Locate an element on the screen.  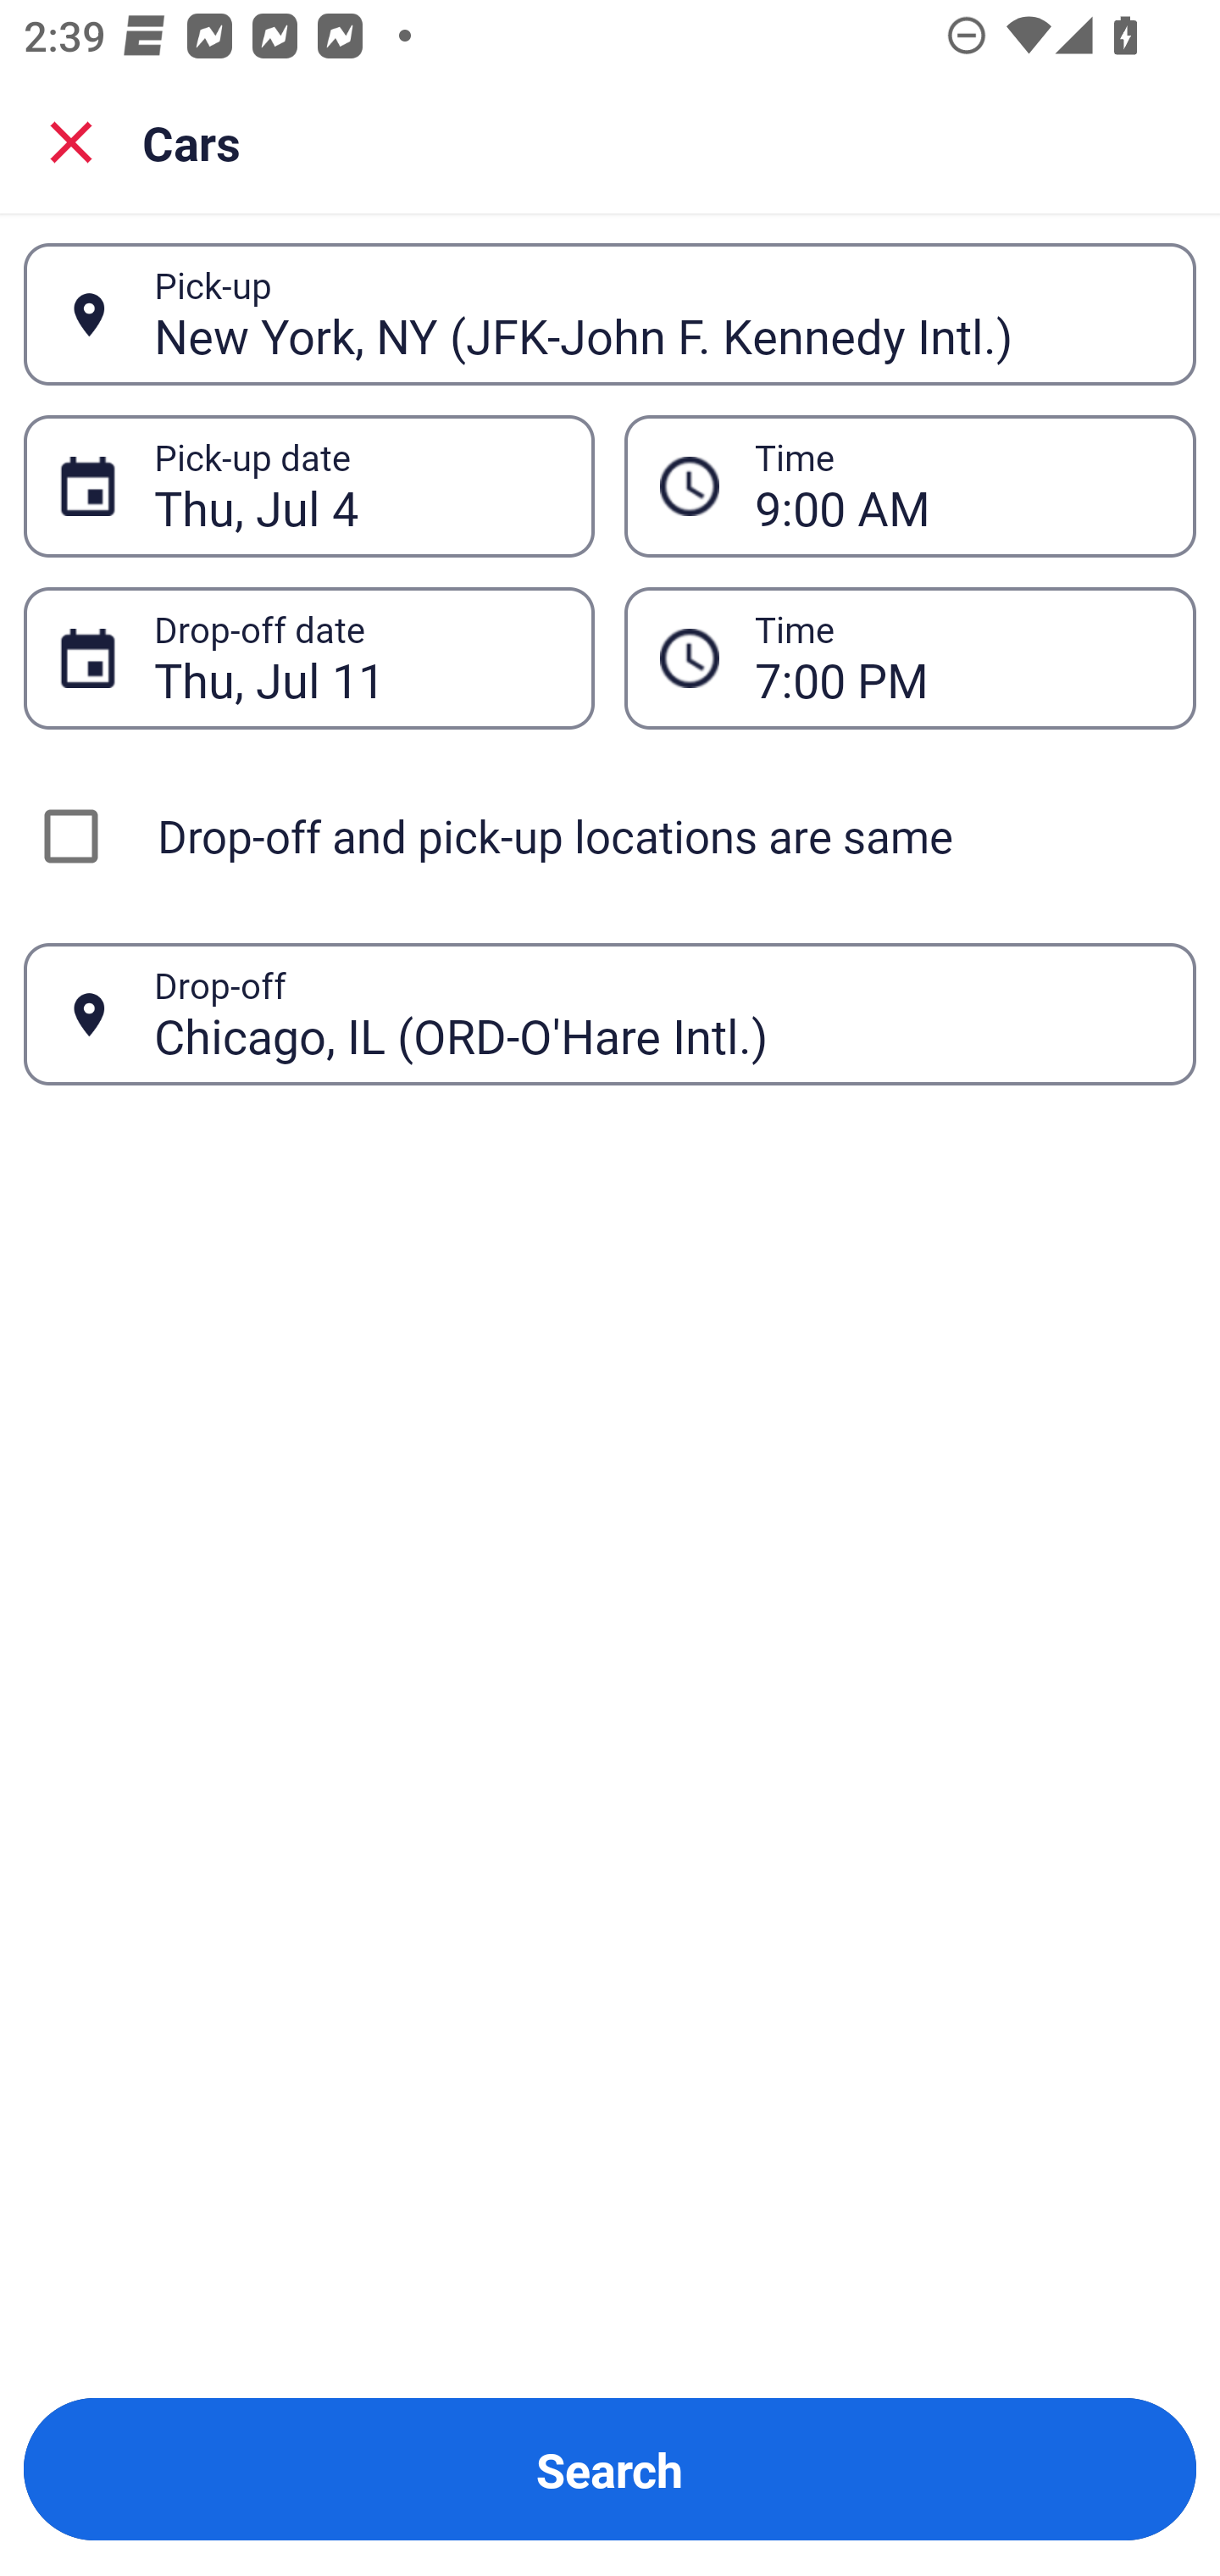
7:00 PM is located at coordinates (957, 658).